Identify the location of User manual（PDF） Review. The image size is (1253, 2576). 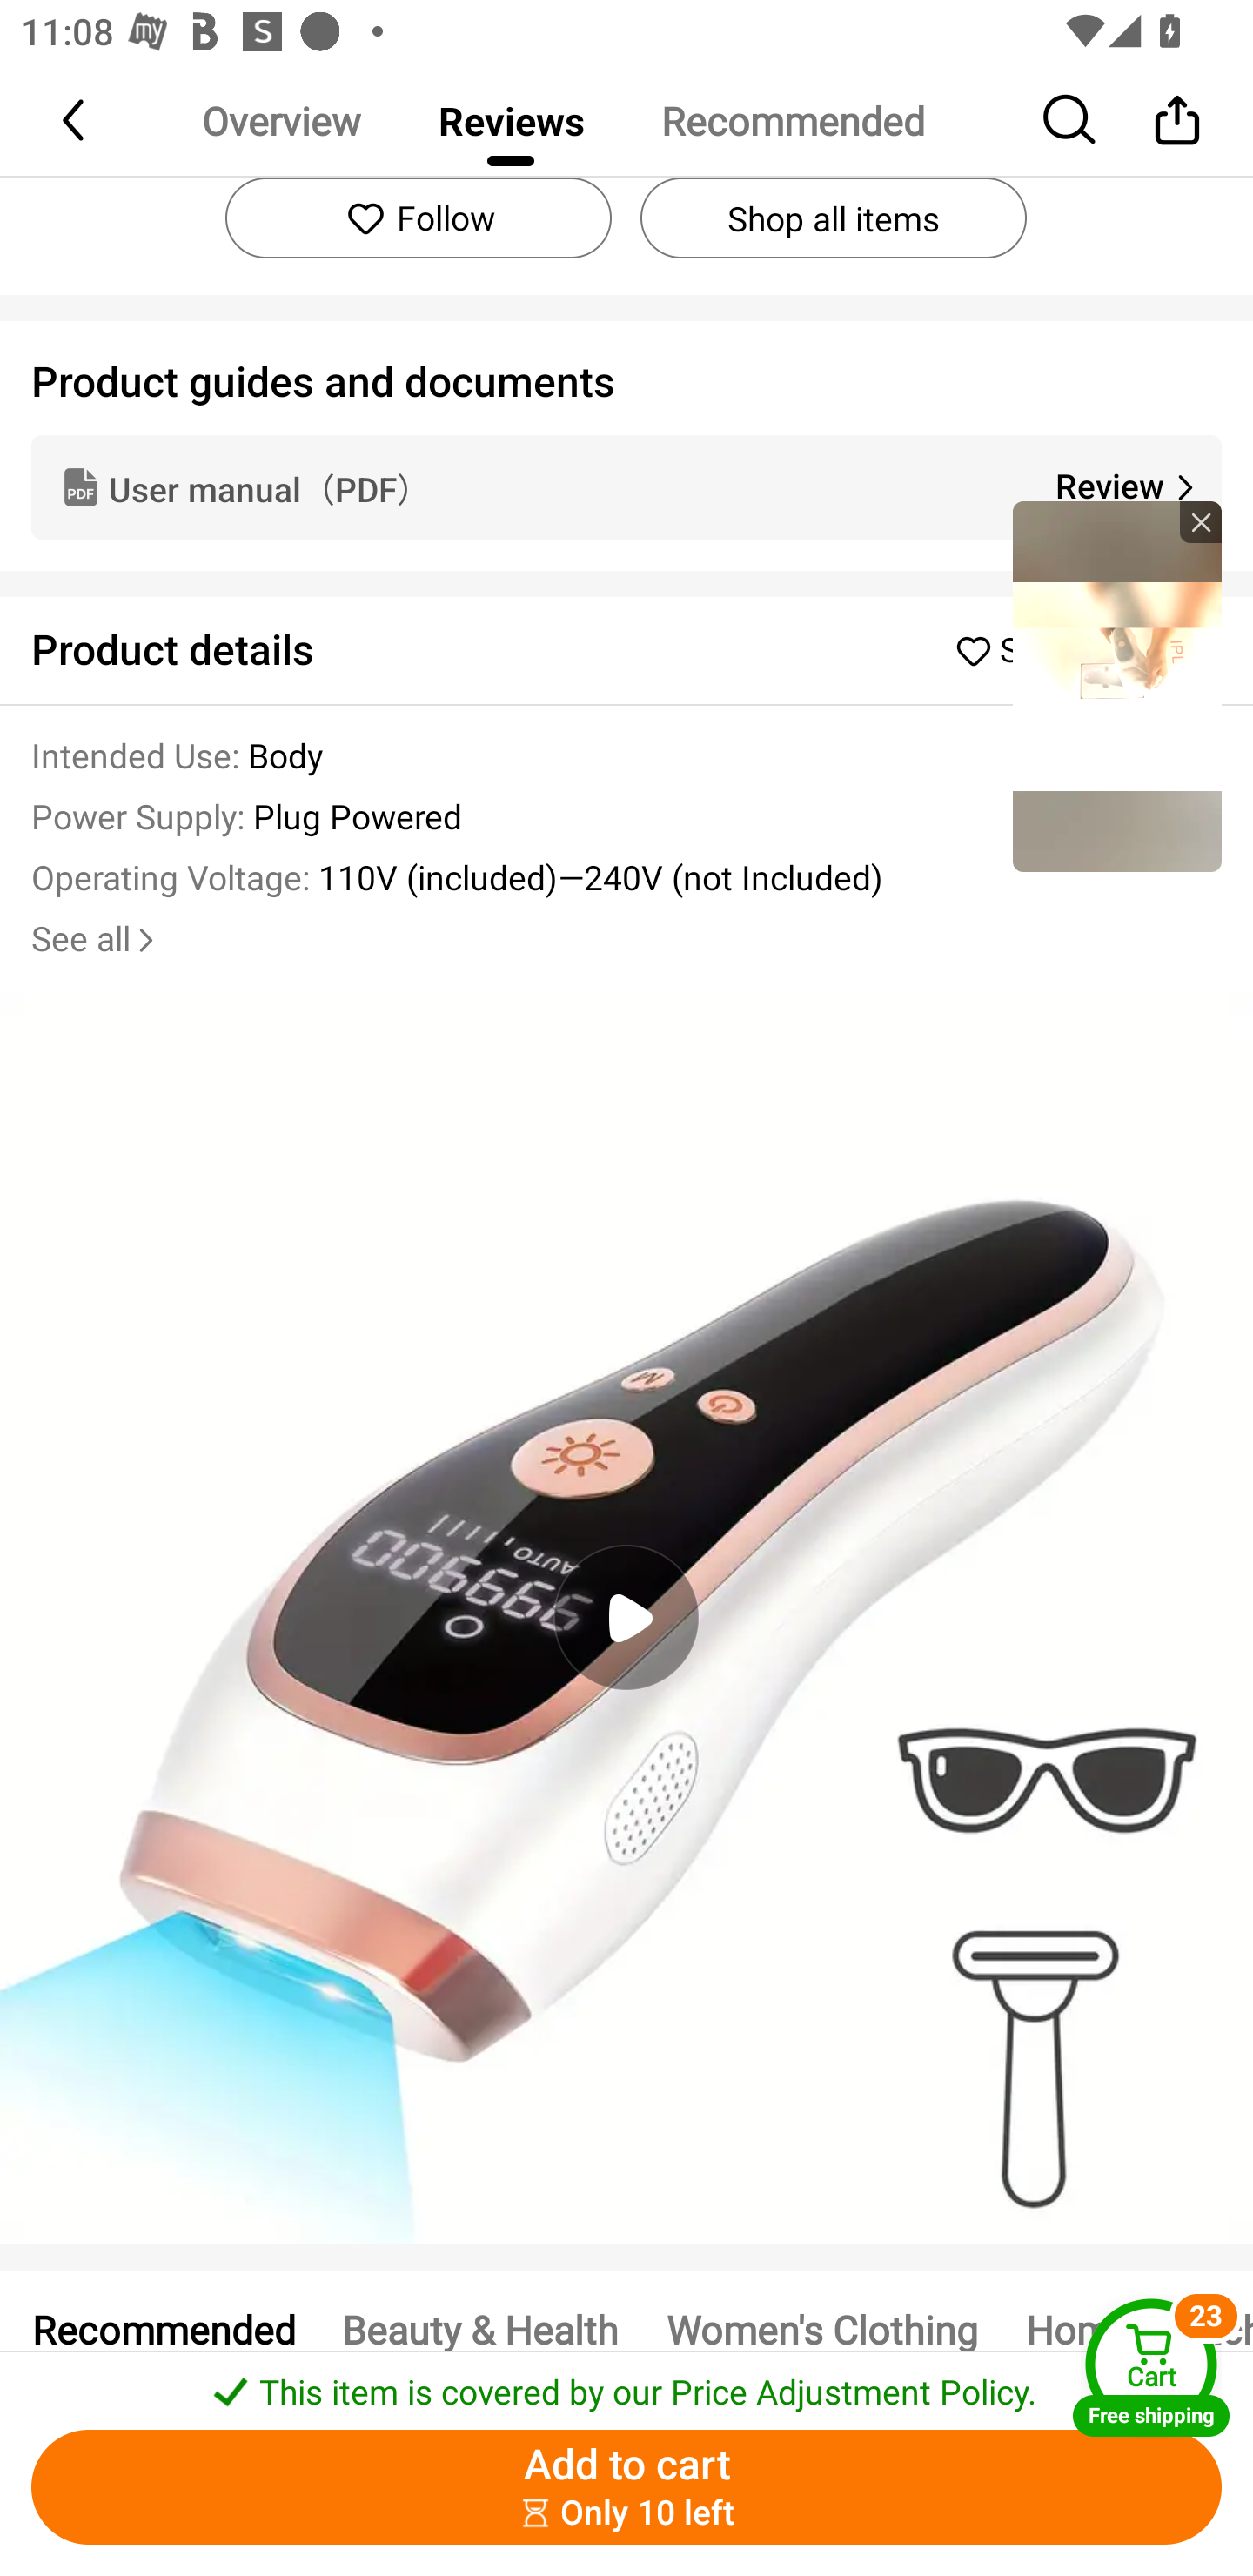
(626, 486).